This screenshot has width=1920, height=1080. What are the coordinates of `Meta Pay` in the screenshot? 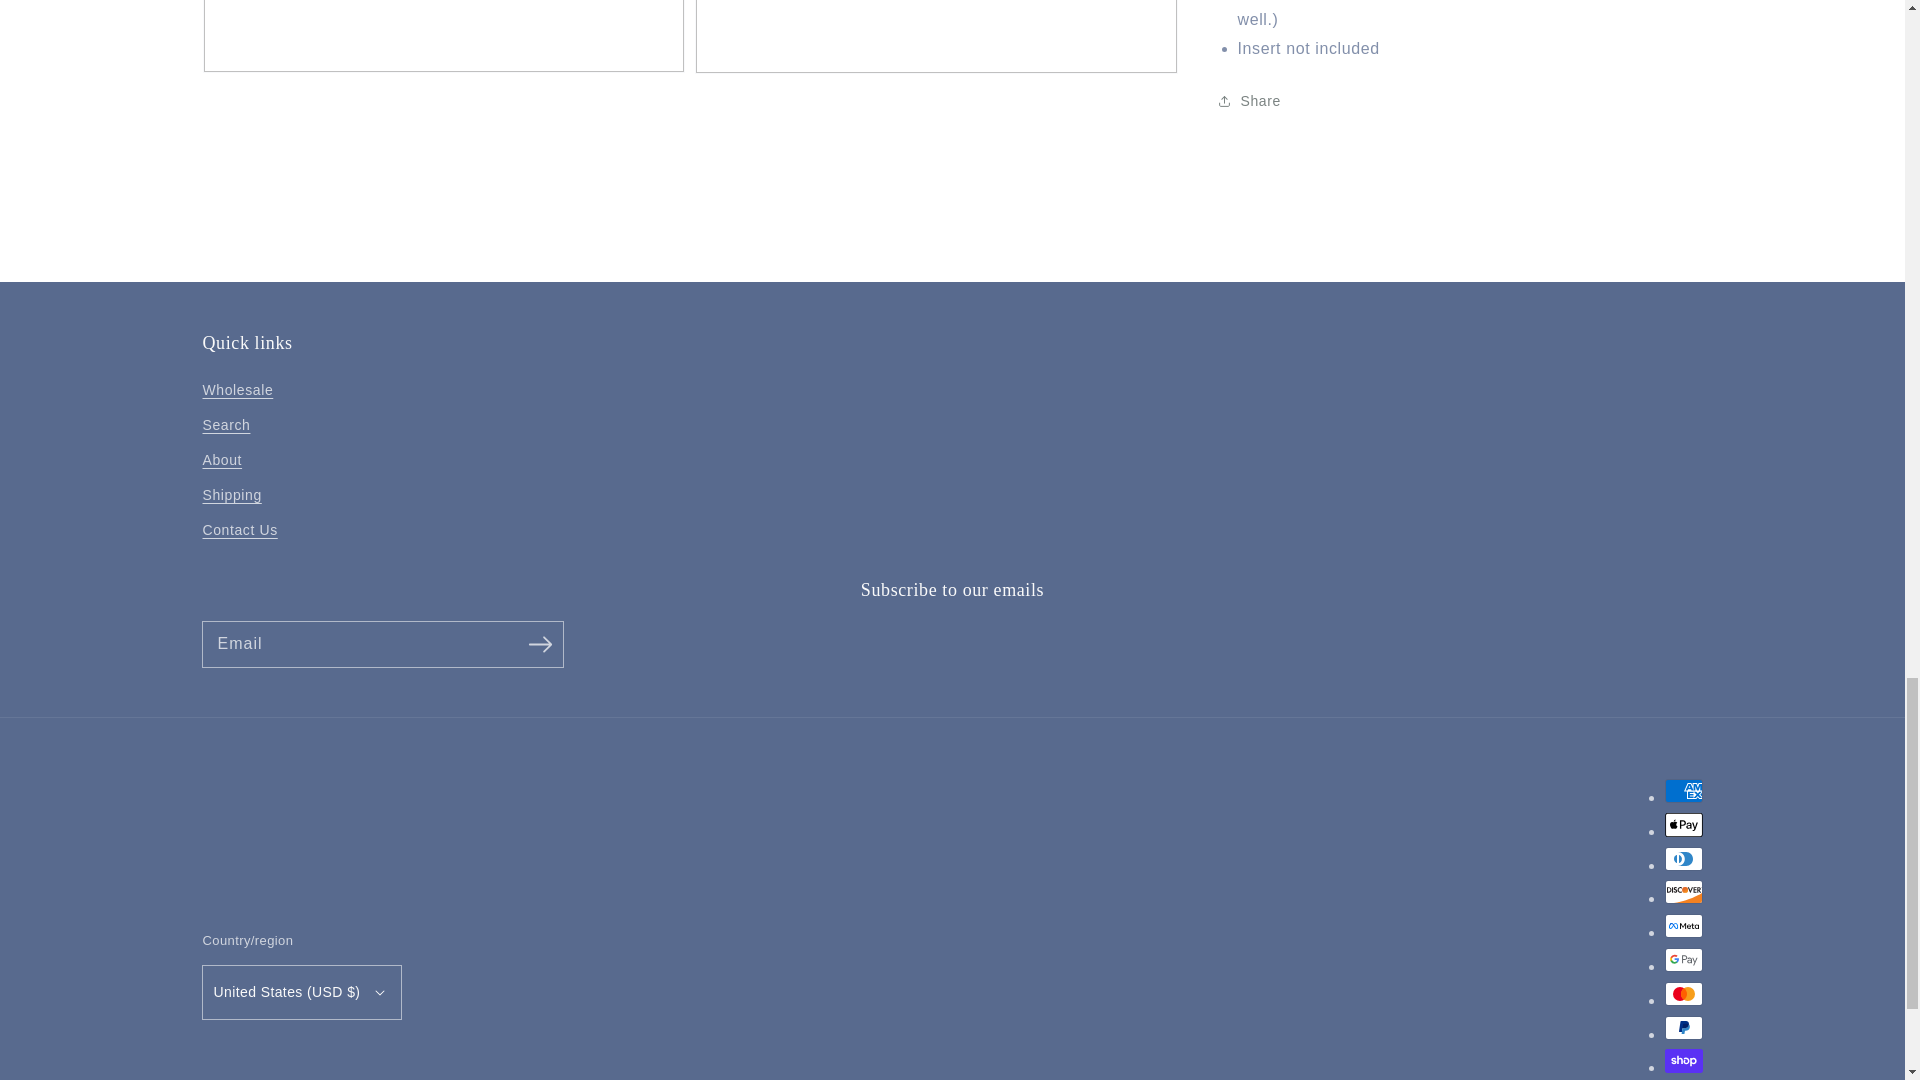 It's located at (1682, 926).